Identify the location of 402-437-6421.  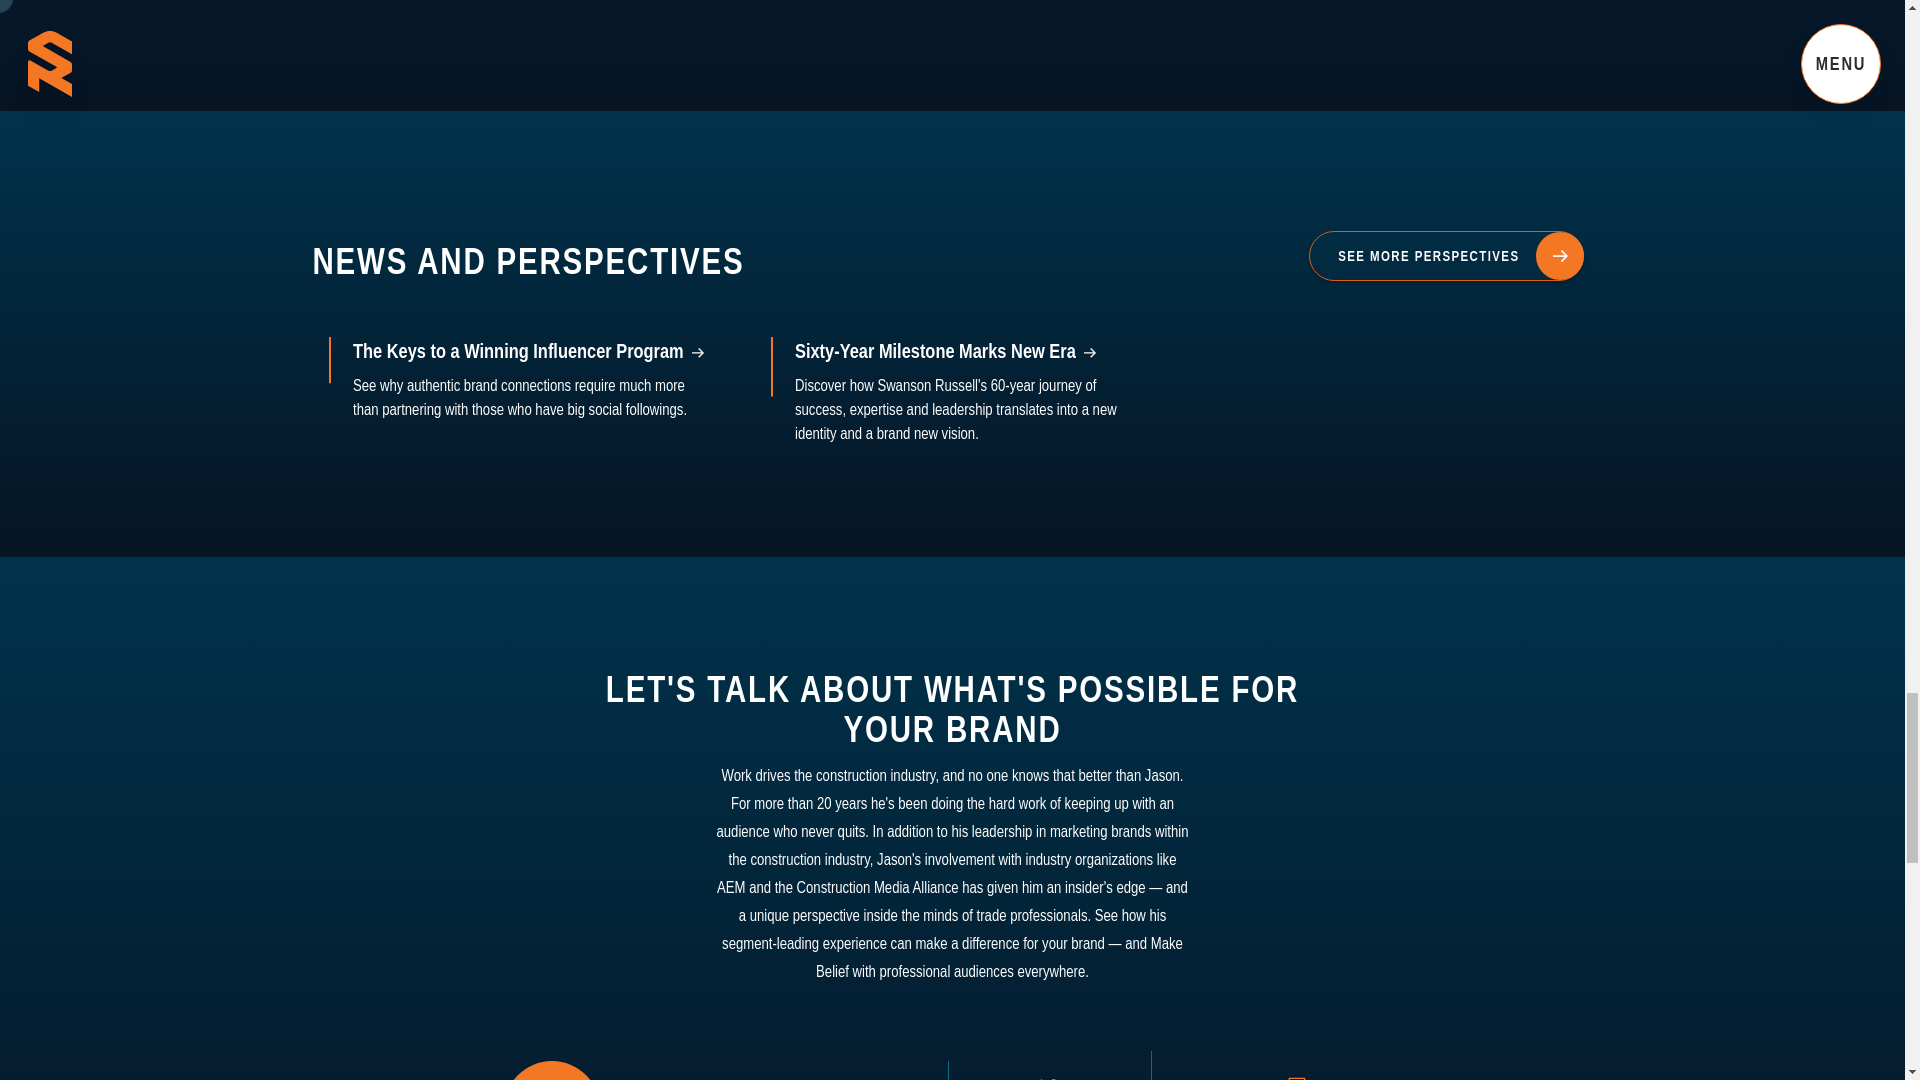
(1050, 1065).